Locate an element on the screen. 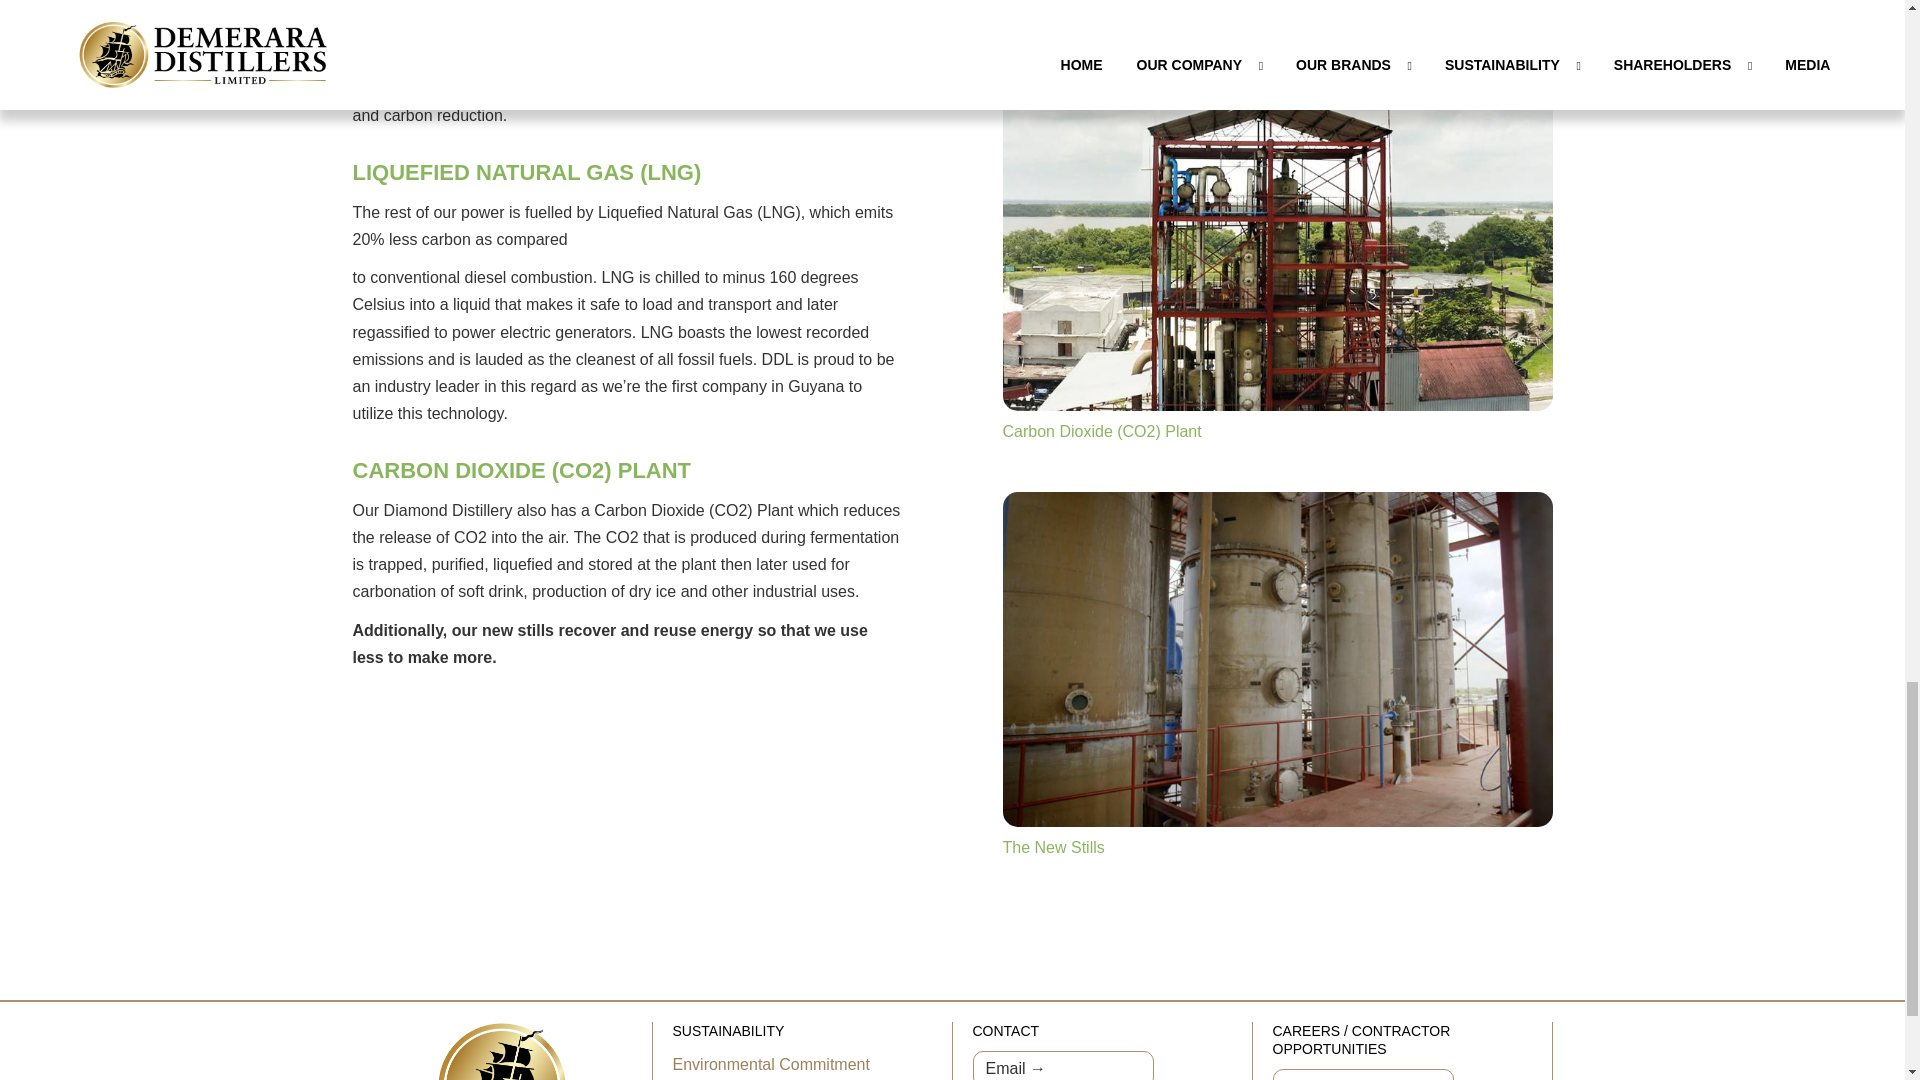 Image resolution: width=1920 pixels, height=1080 pixels. Contact us is located at coordinates (1062, 1065).